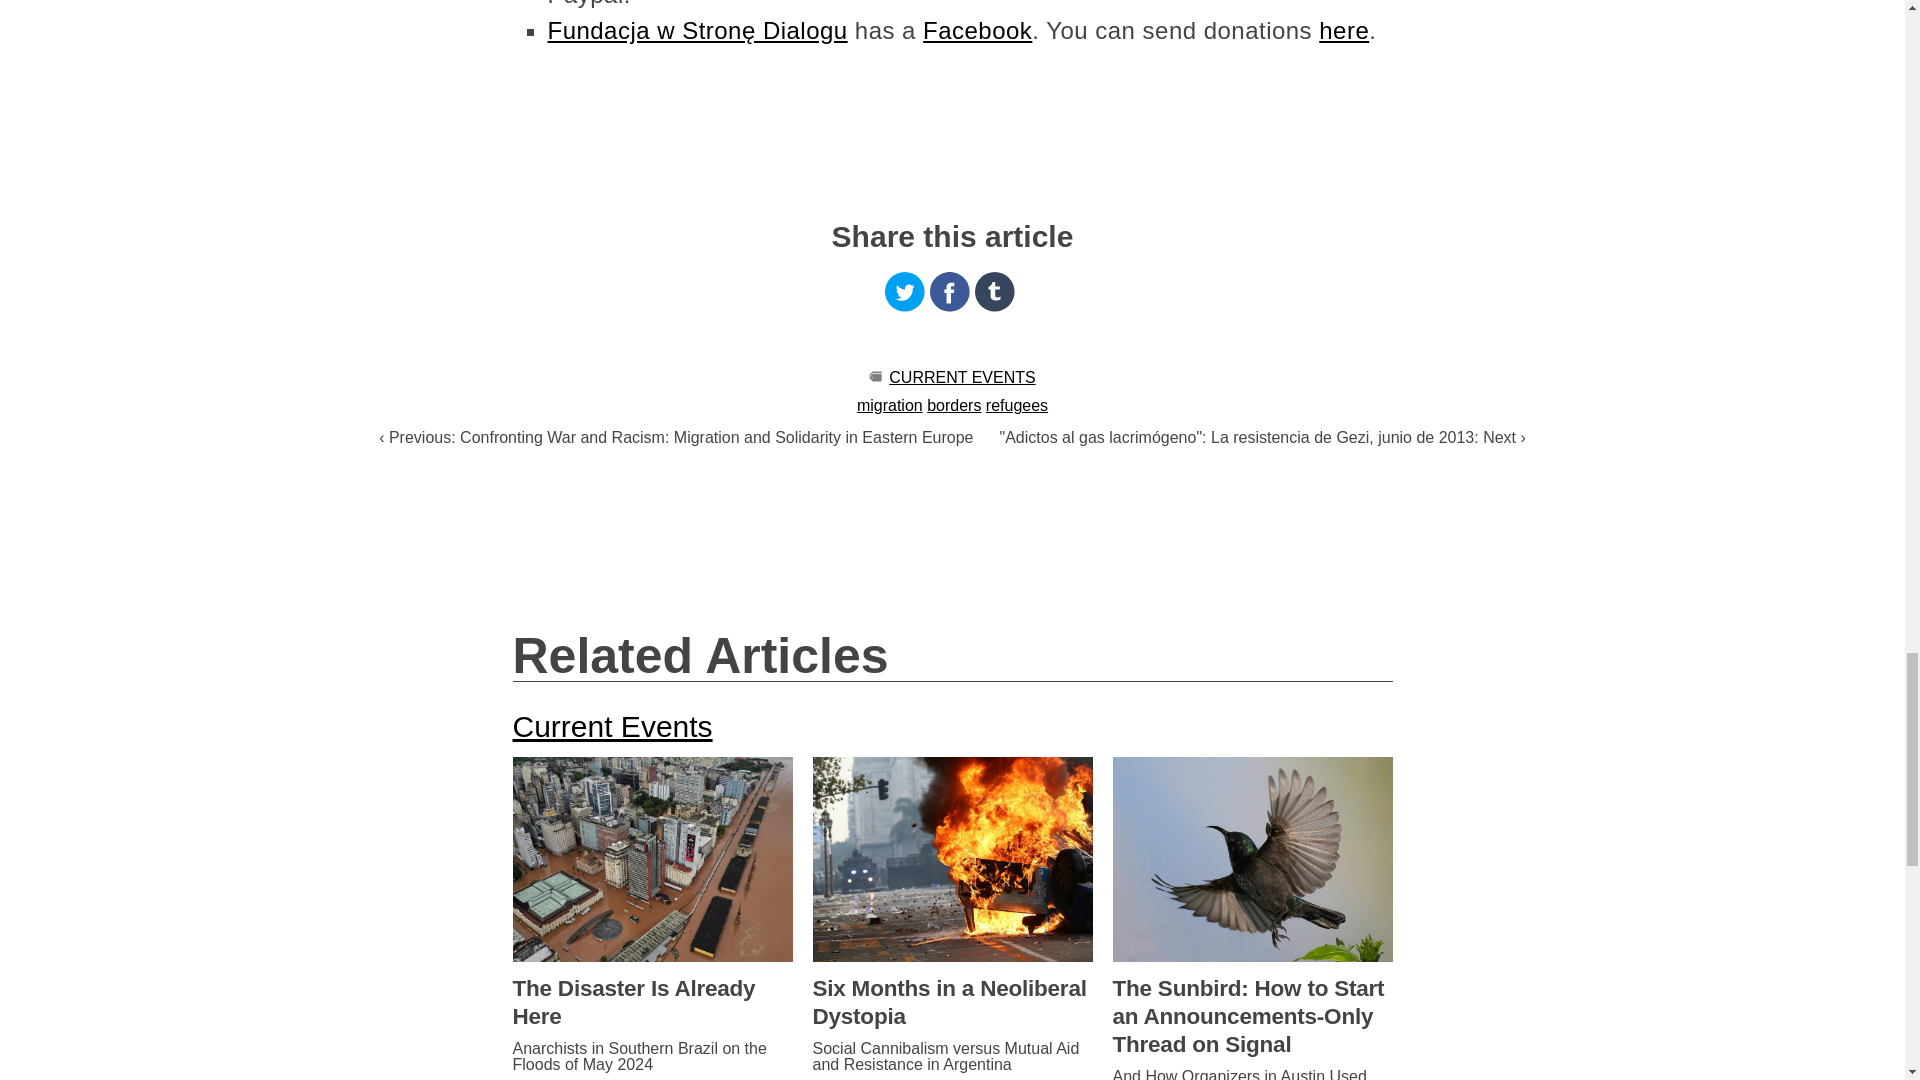 Image resolution: width=1920 pixels, height=1080 pixels. What do you see at coordinates (949, 292) in the screenshot?
I see `Share on Facebook` at bounding box center [949, 292].